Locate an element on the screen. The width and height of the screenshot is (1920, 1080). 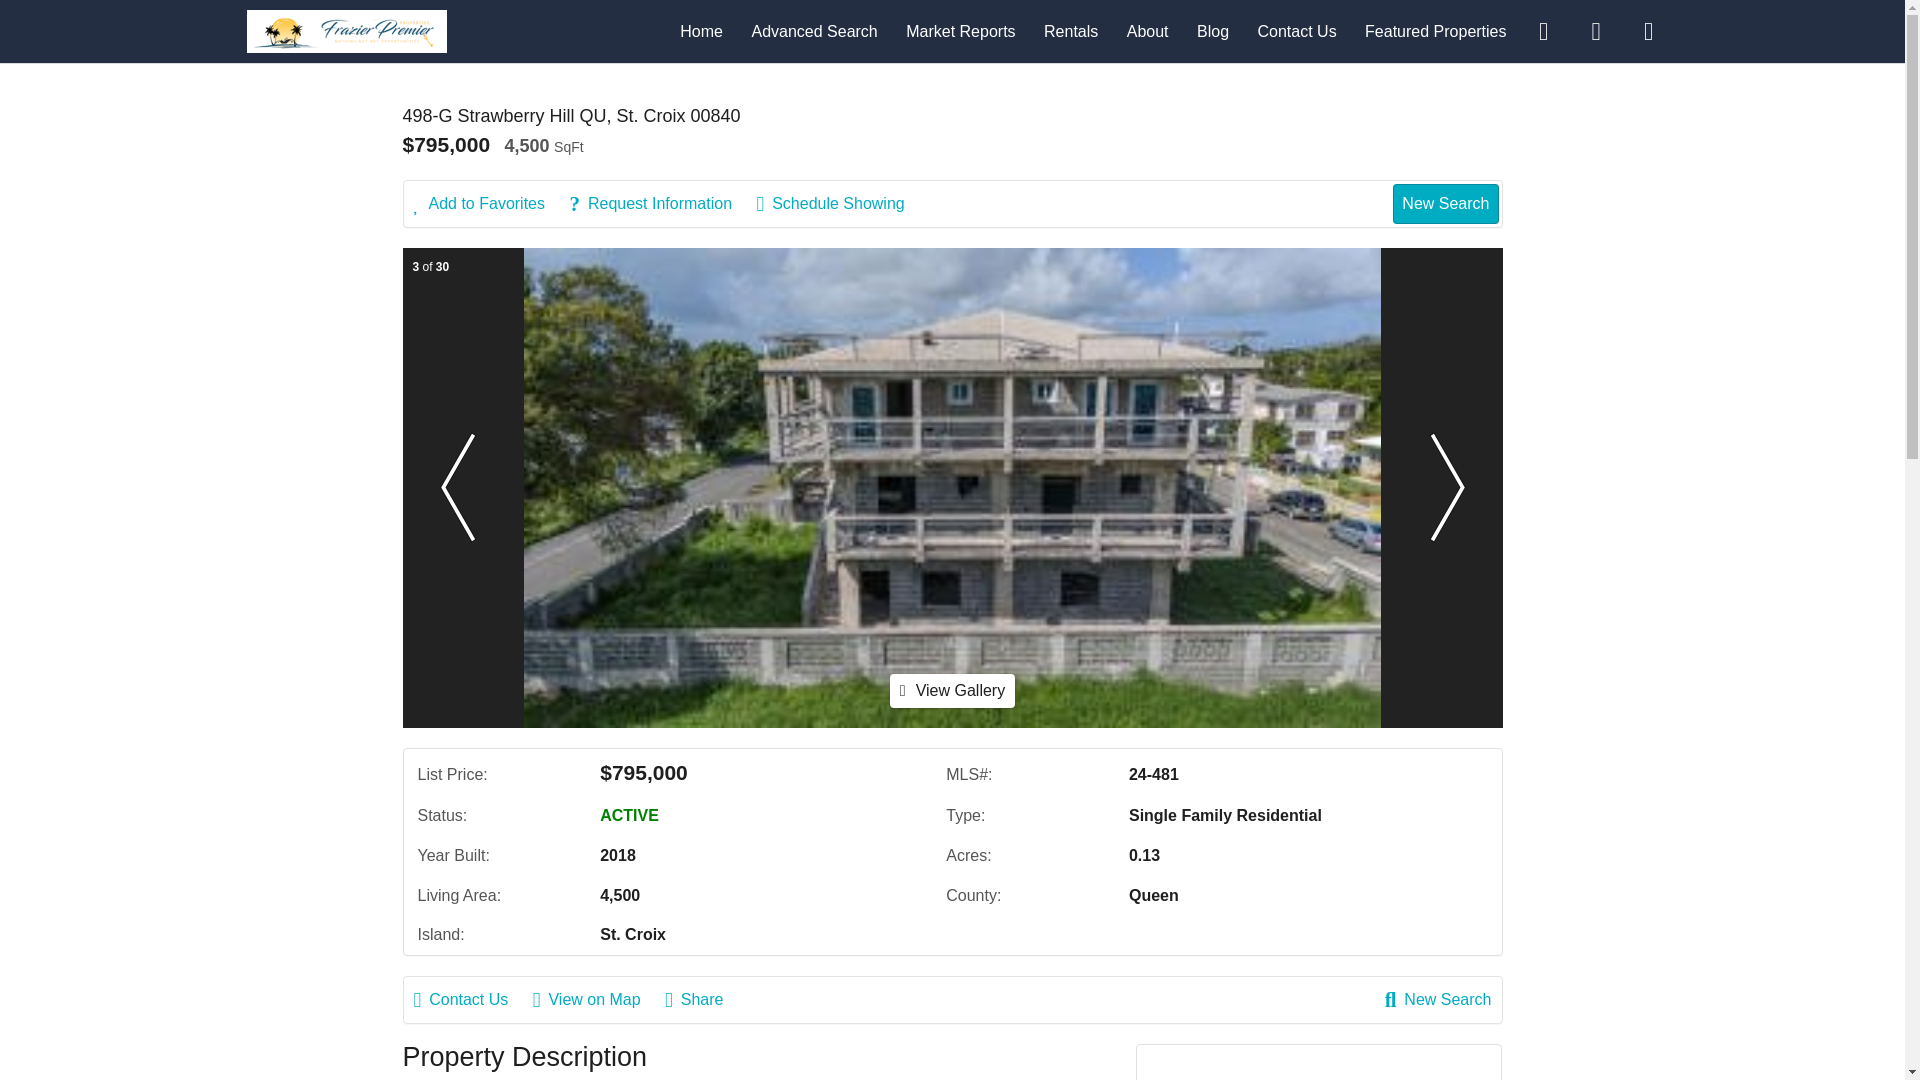
New Search is located at coordinates (1438, 1000).